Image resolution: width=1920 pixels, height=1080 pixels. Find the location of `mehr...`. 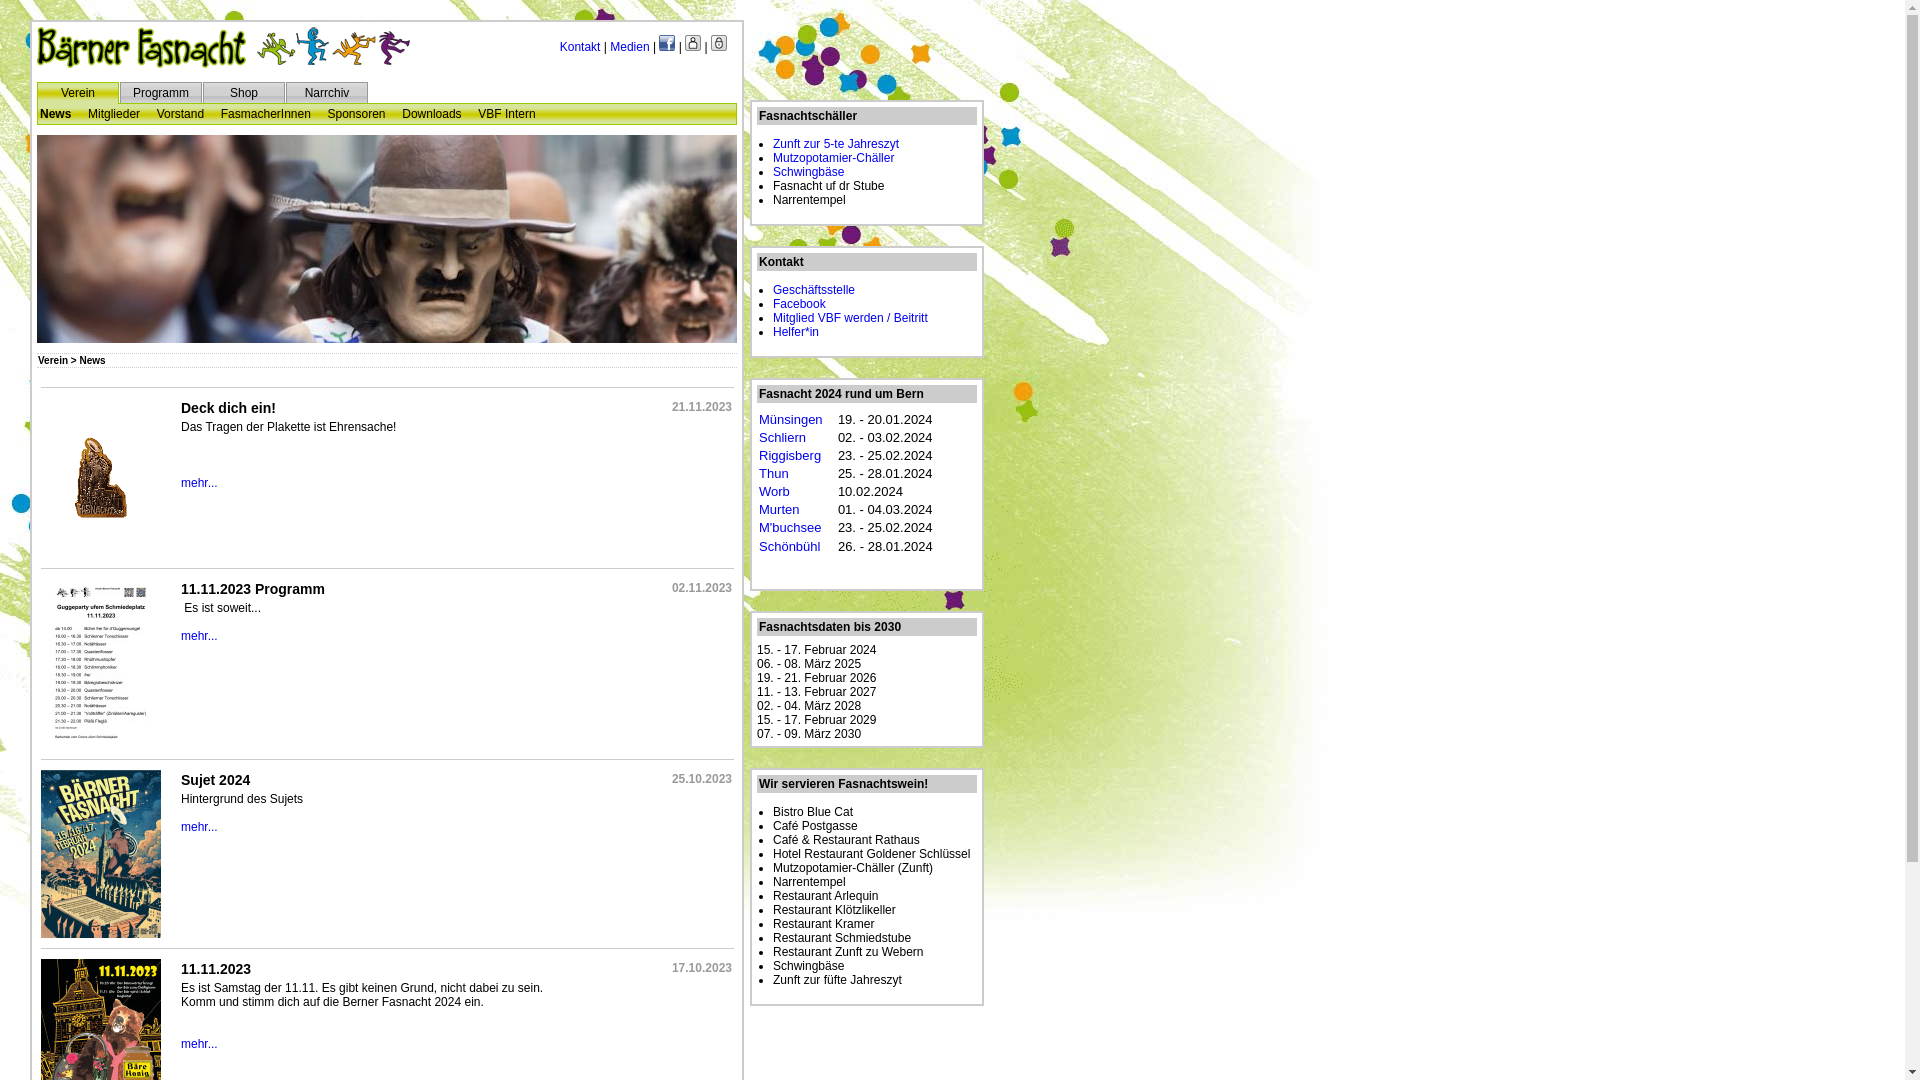

mehr... is located at coordinates (200, 636).